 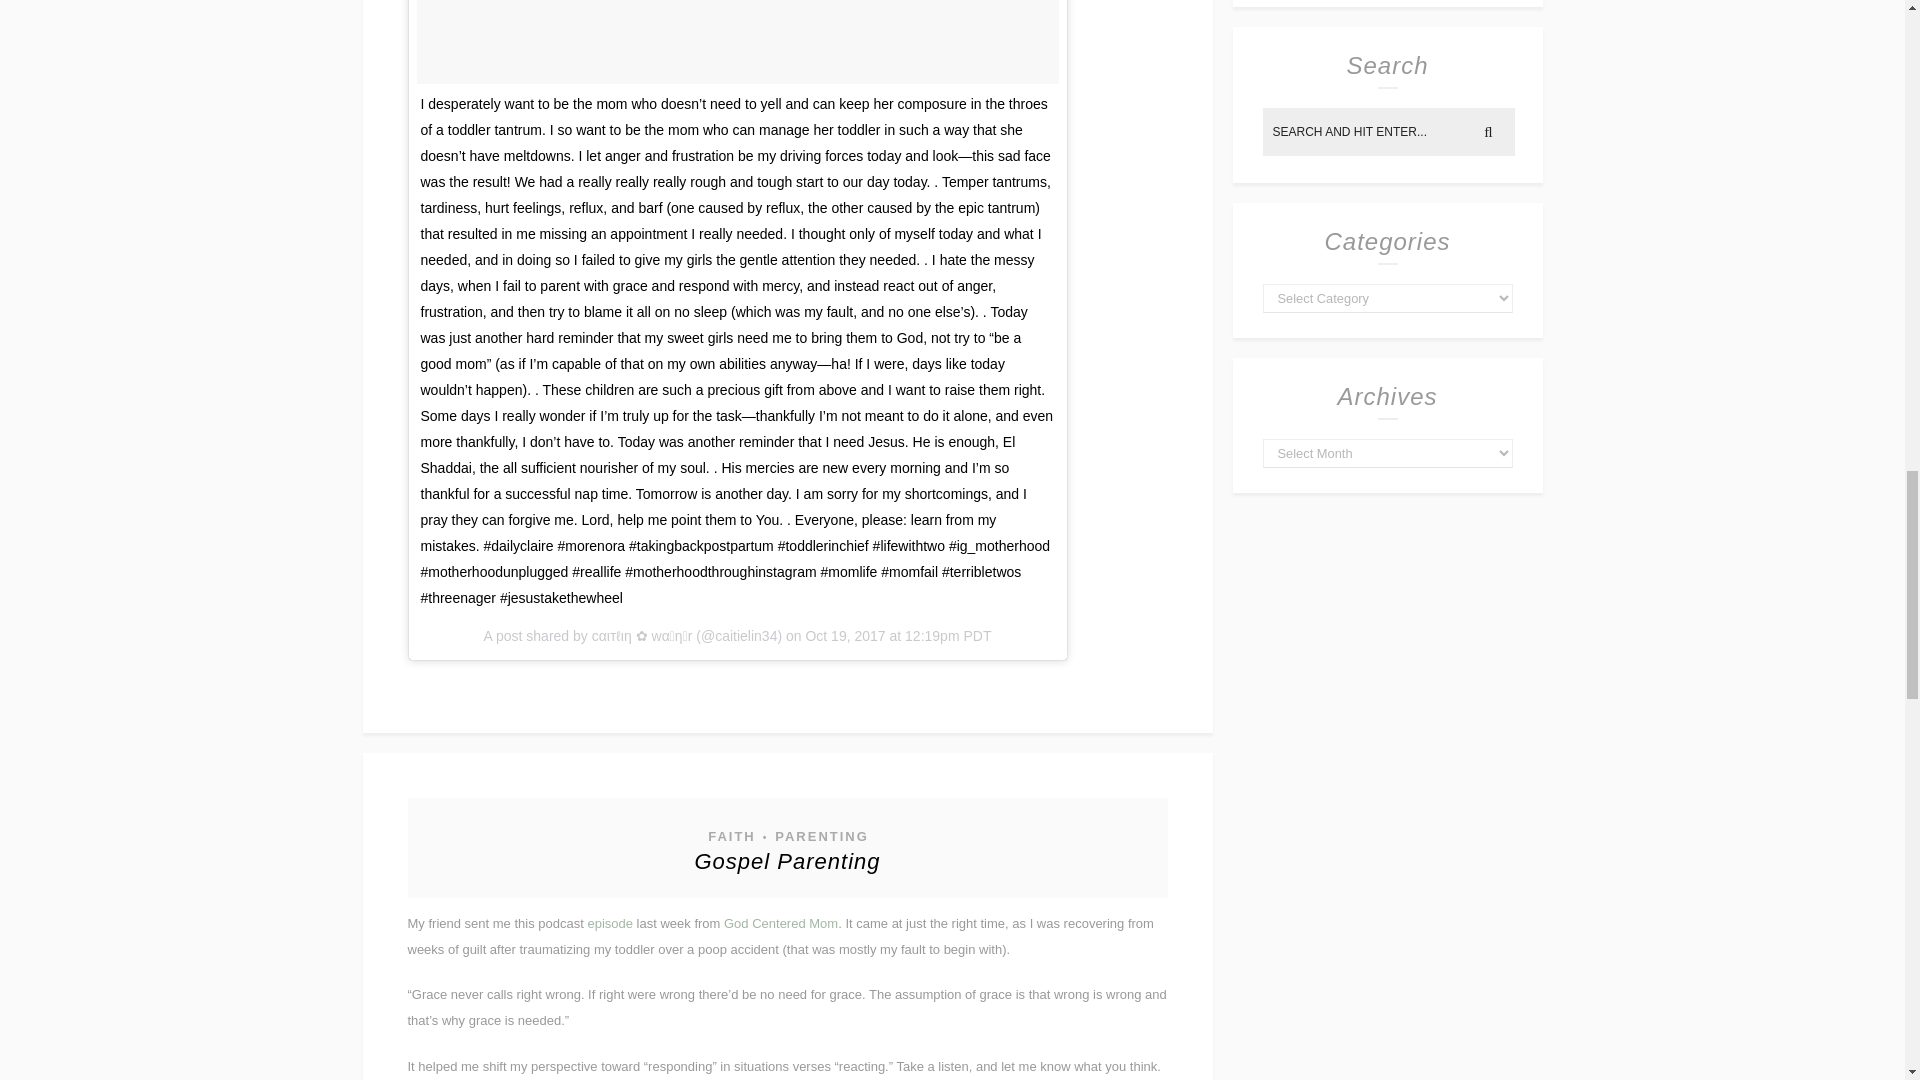 I want to click on episode, so click(x=610, y=922).